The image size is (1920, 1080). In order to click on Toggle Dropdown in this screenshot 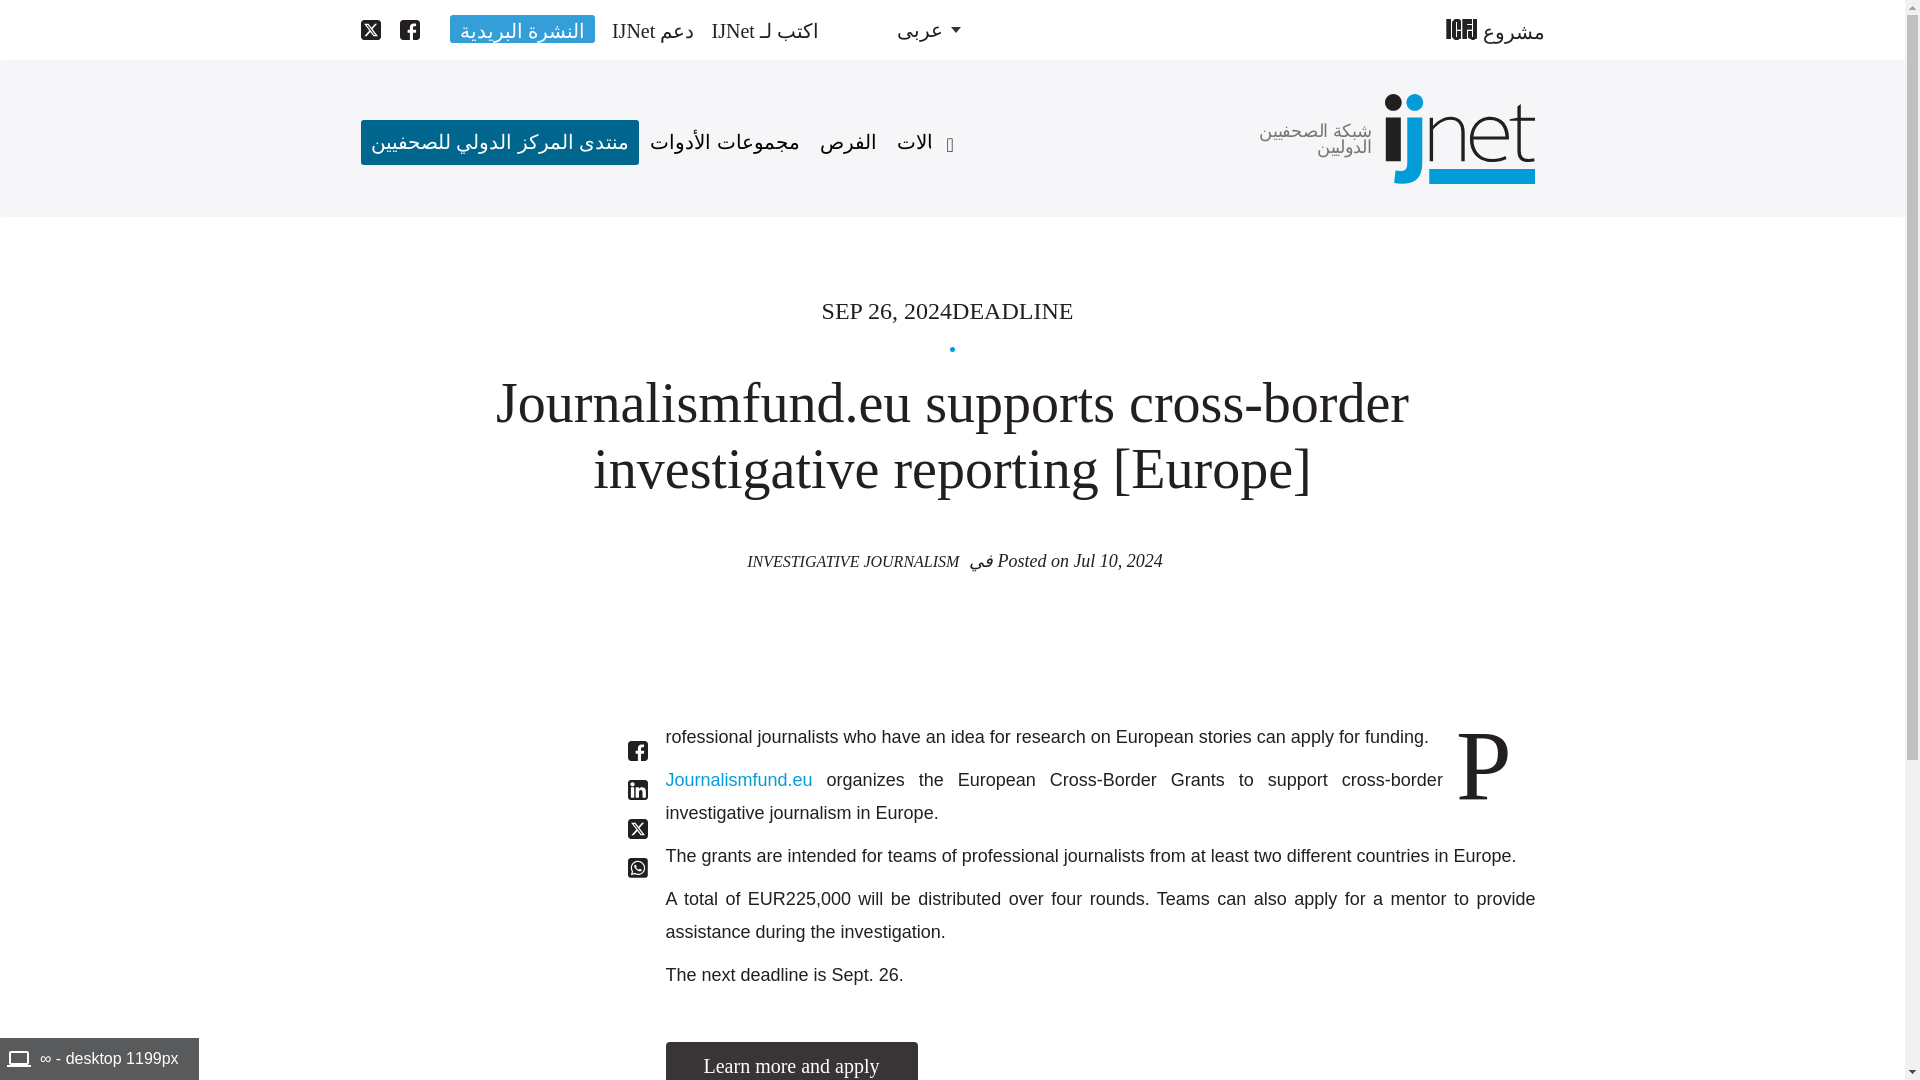, I will do `click(928, 30)`.